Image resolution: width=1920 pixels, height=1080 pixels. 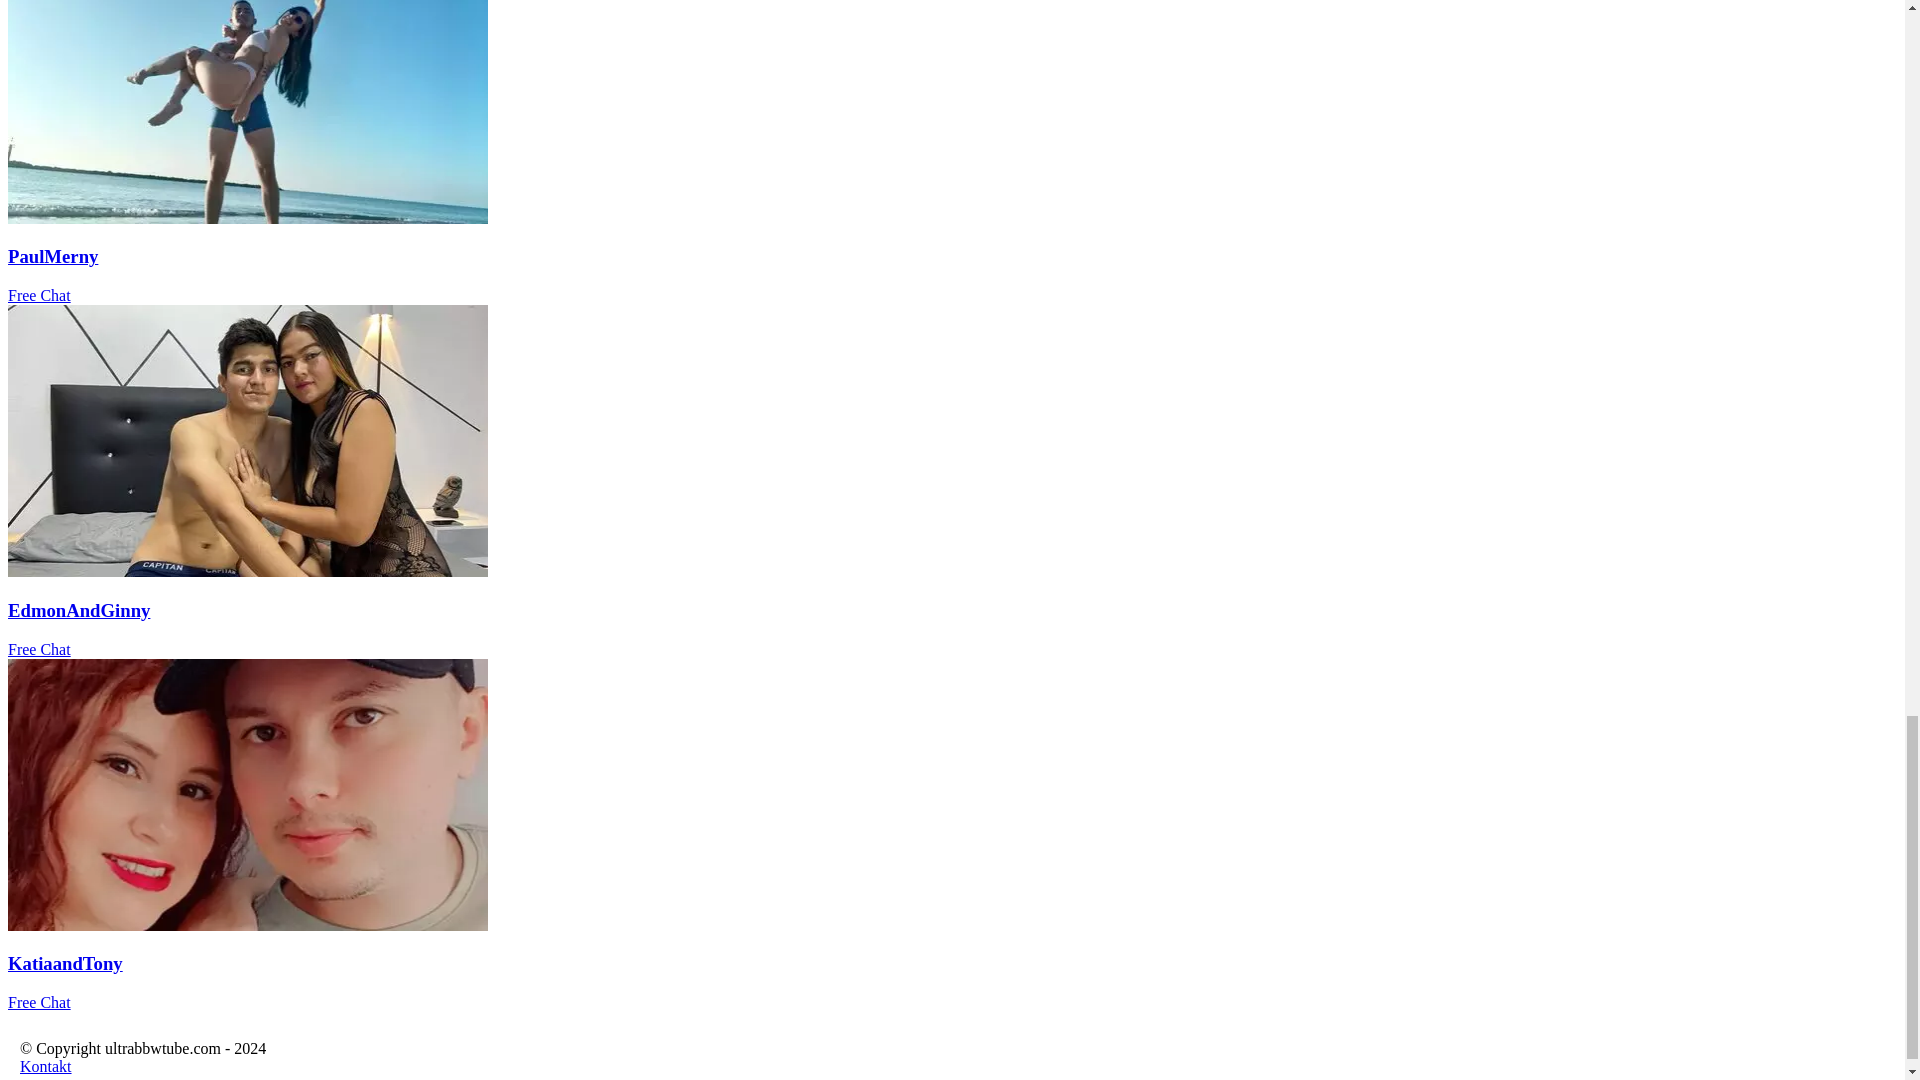 What do you see at coordinates (247, 570) in the screenshot?
I see `EdmonAndGinny's live cam` at bounding box center [247, 570].